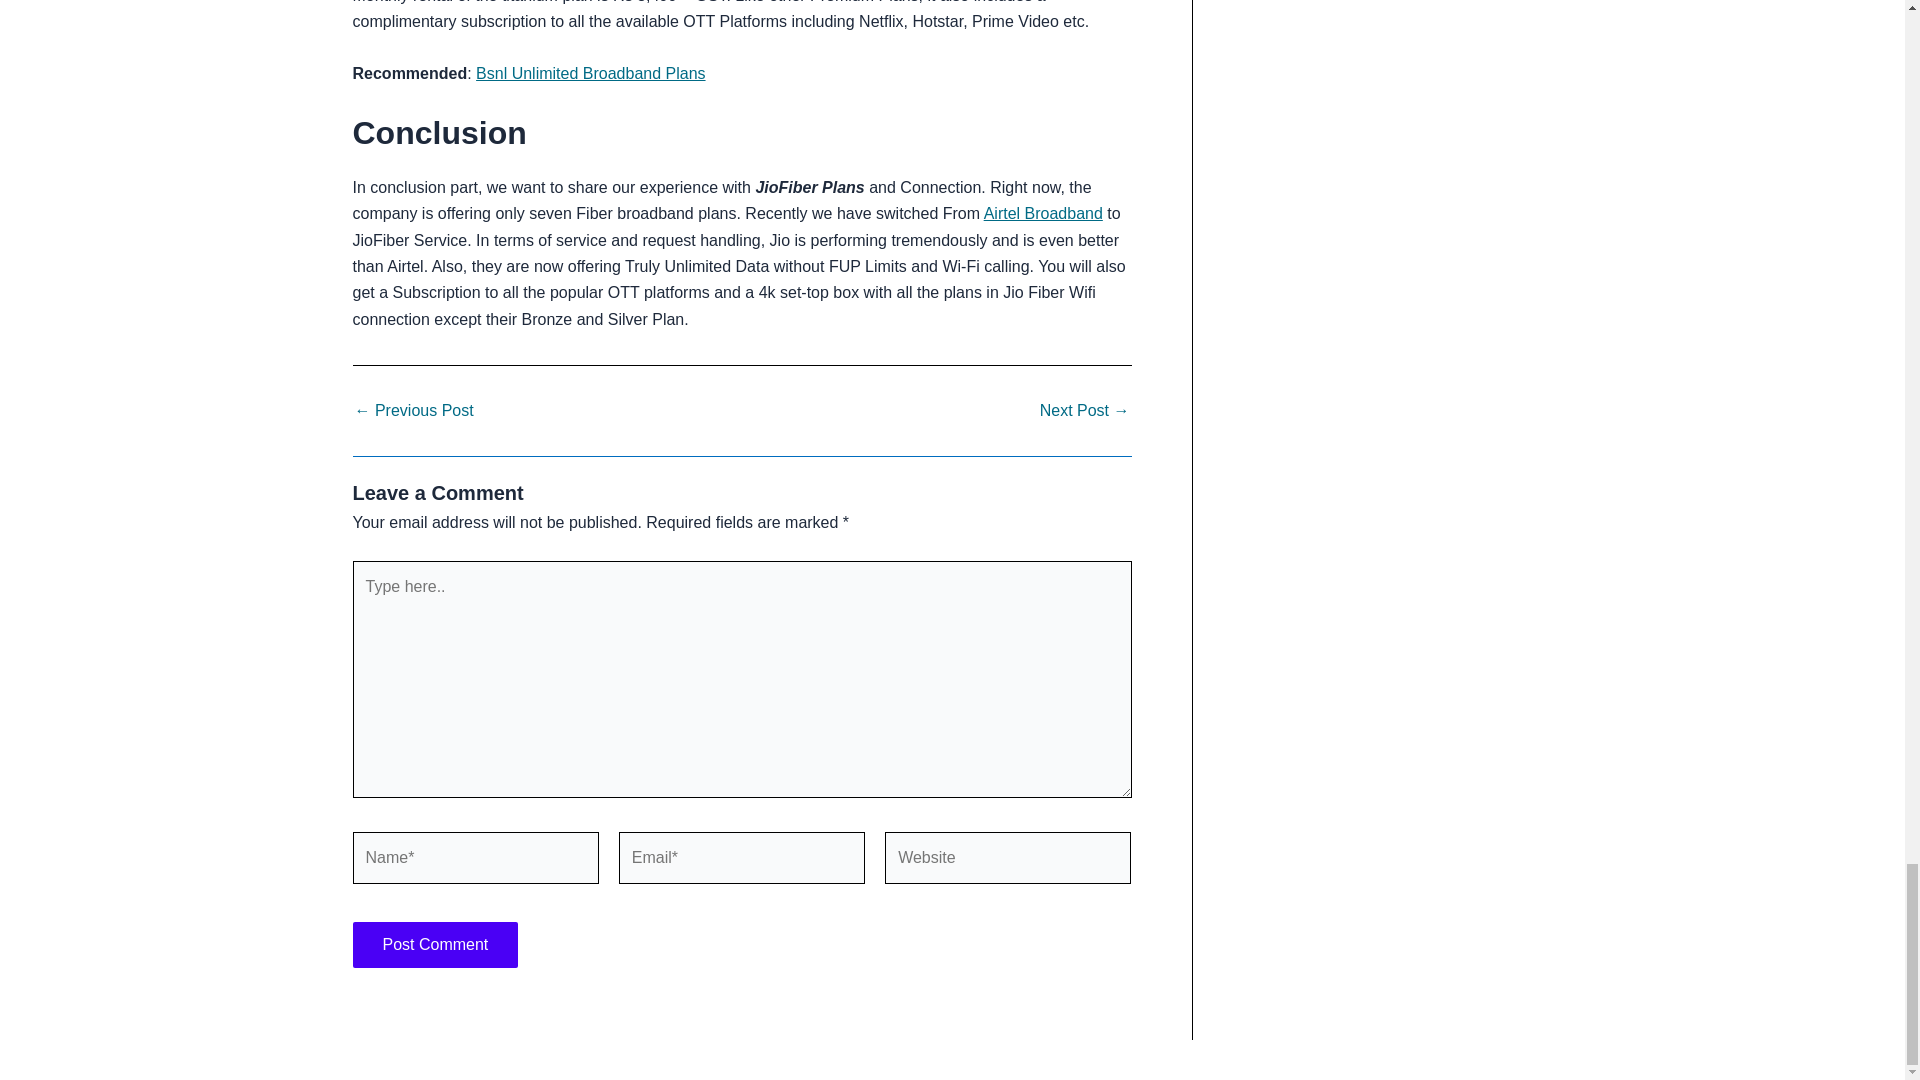  I want to click on Post Comment, so click(434, 944).